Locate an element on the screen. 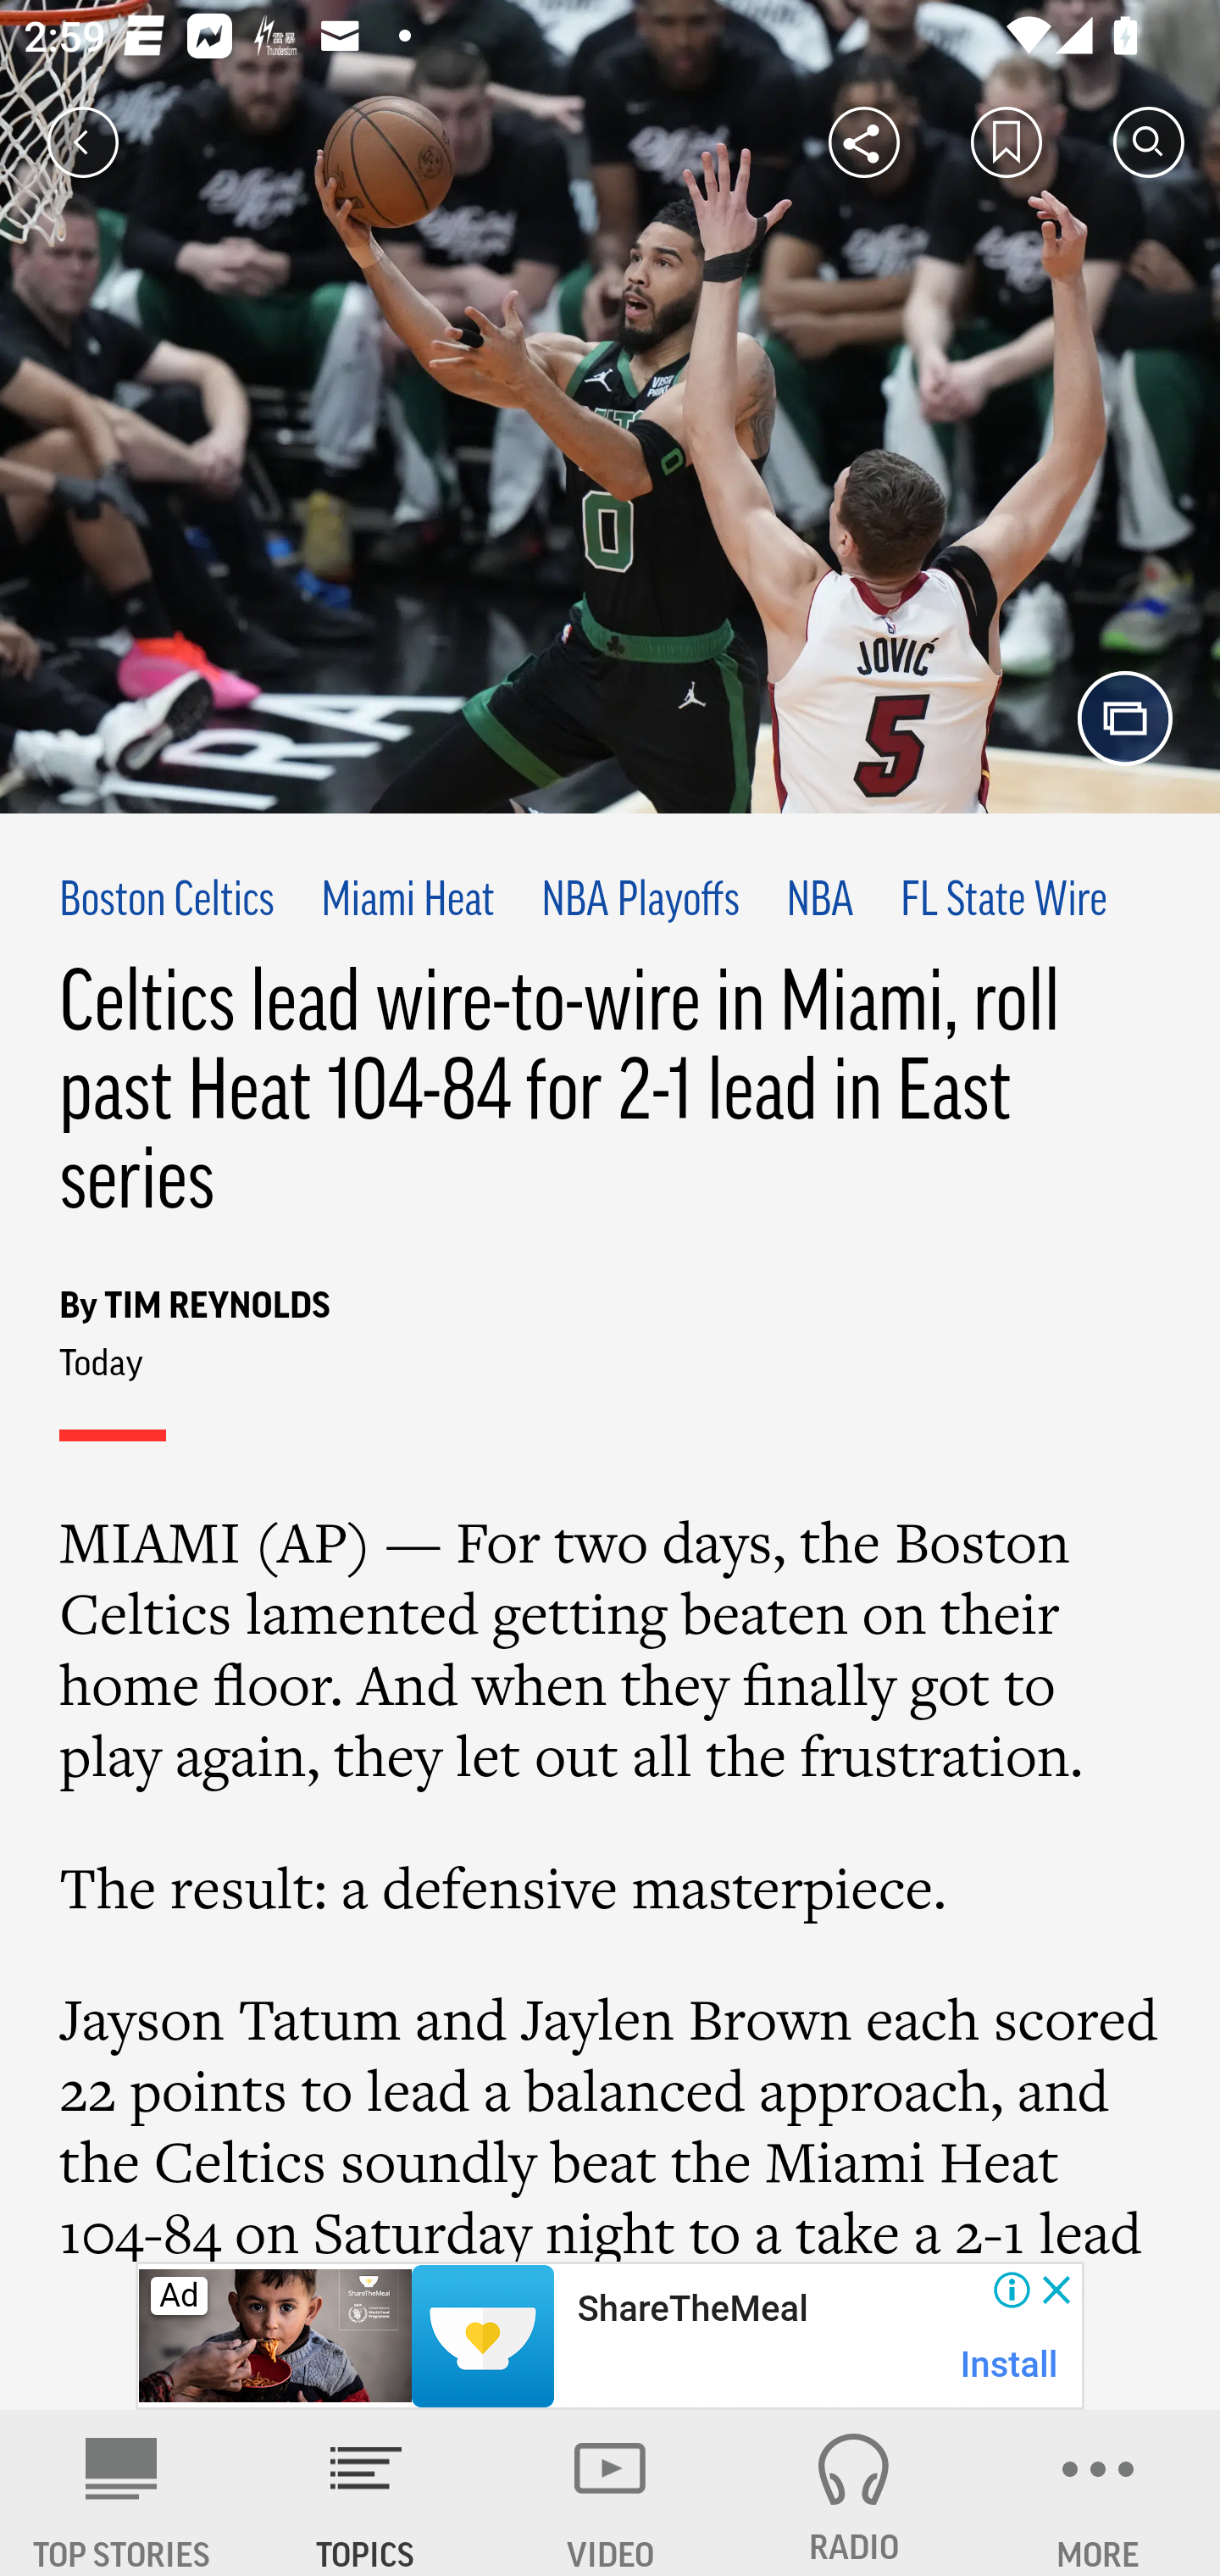 The width and height of the screenshot is (1220, 2576). Miami Heat is located at coordinates (407, 902).